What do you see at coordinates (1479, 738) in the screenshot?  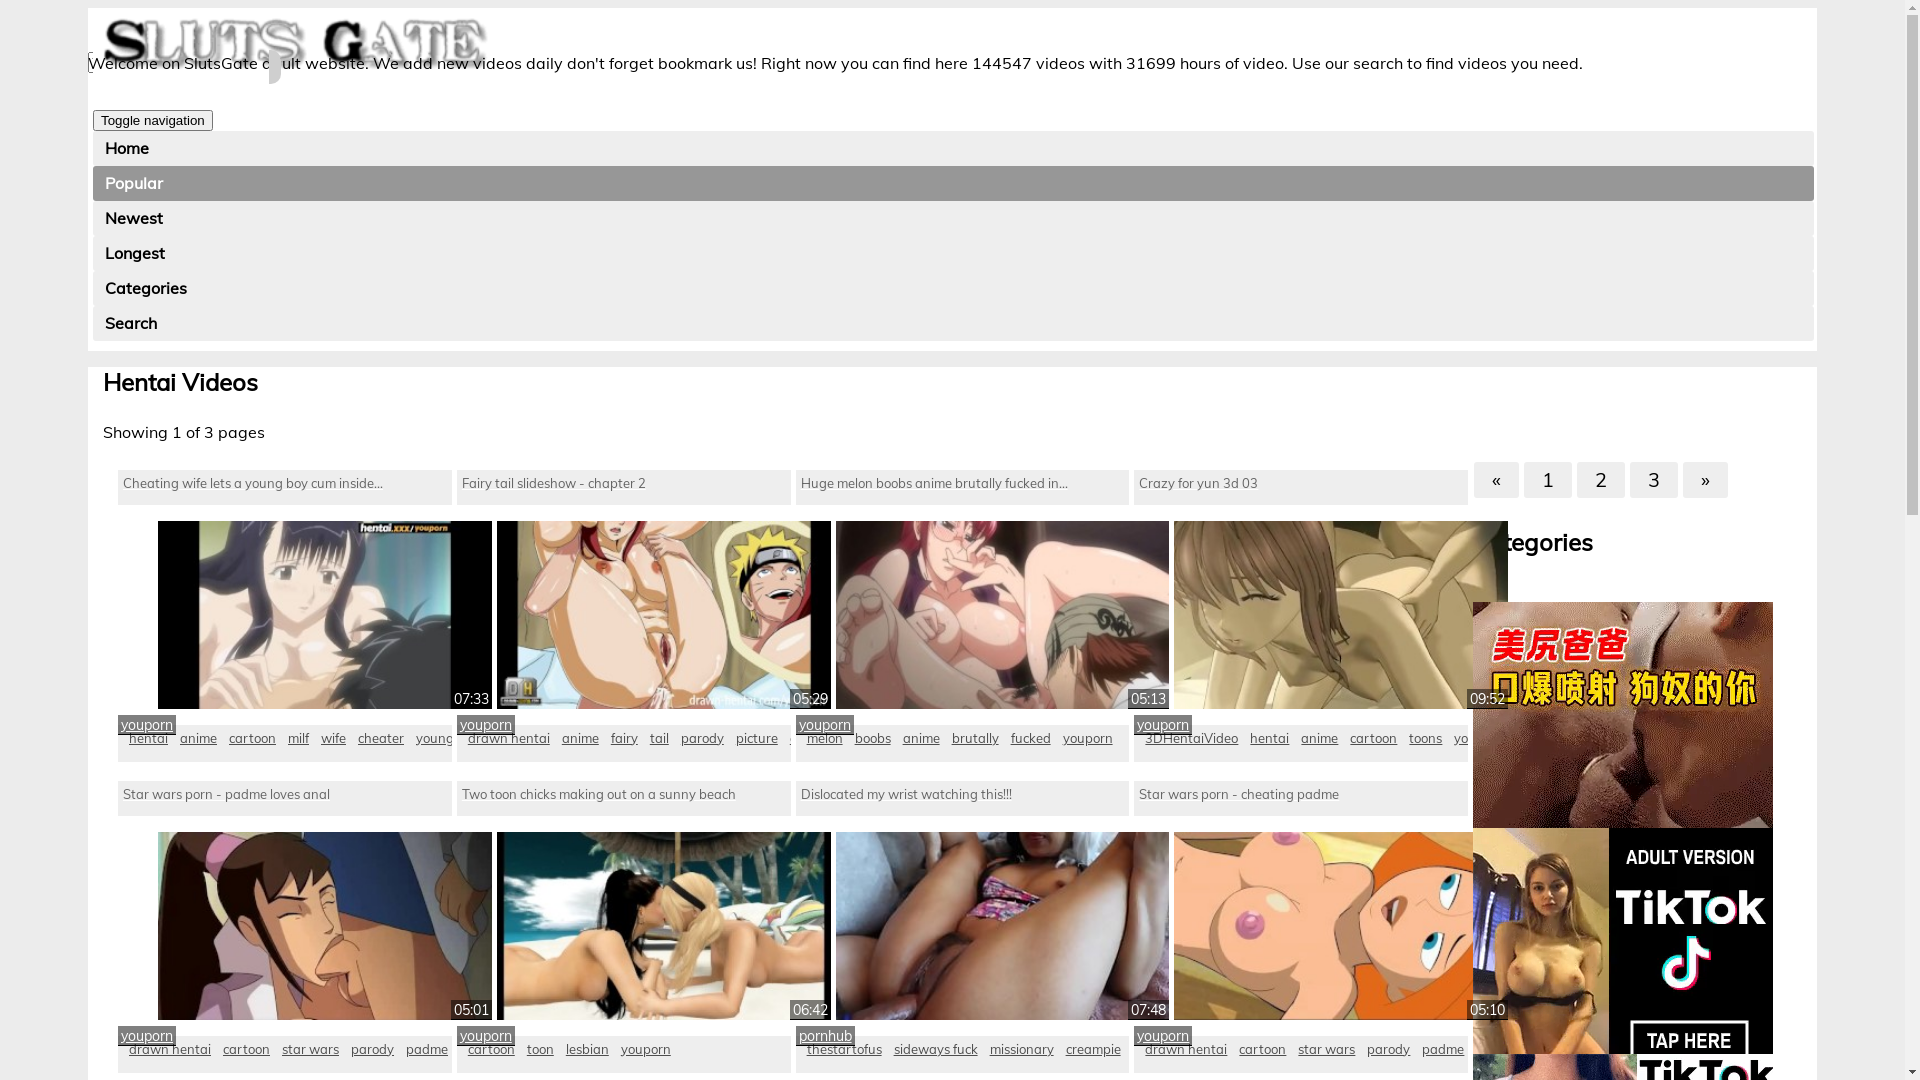 I see `youporn` at bounding box center [1479, 738].